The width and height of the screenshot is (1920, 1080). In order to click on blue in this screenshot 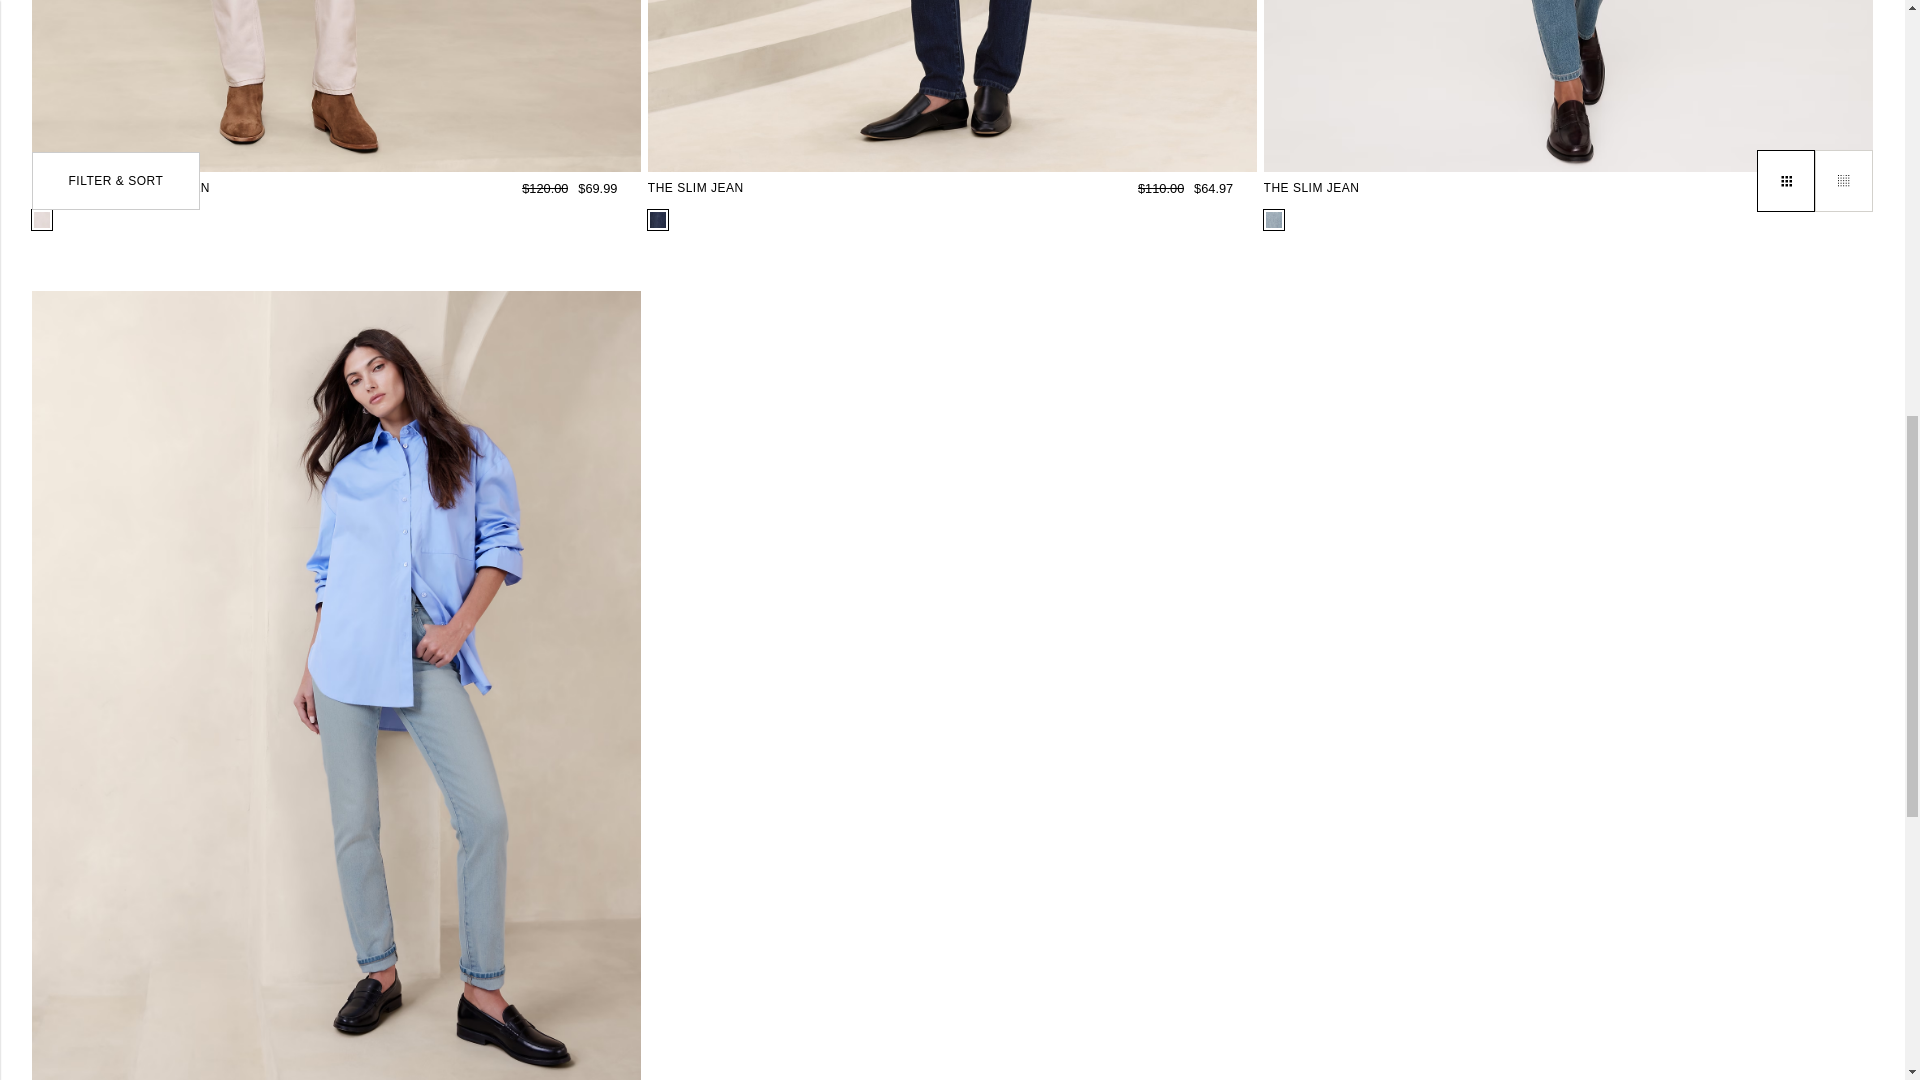, I will do `click(1274, 219)`.